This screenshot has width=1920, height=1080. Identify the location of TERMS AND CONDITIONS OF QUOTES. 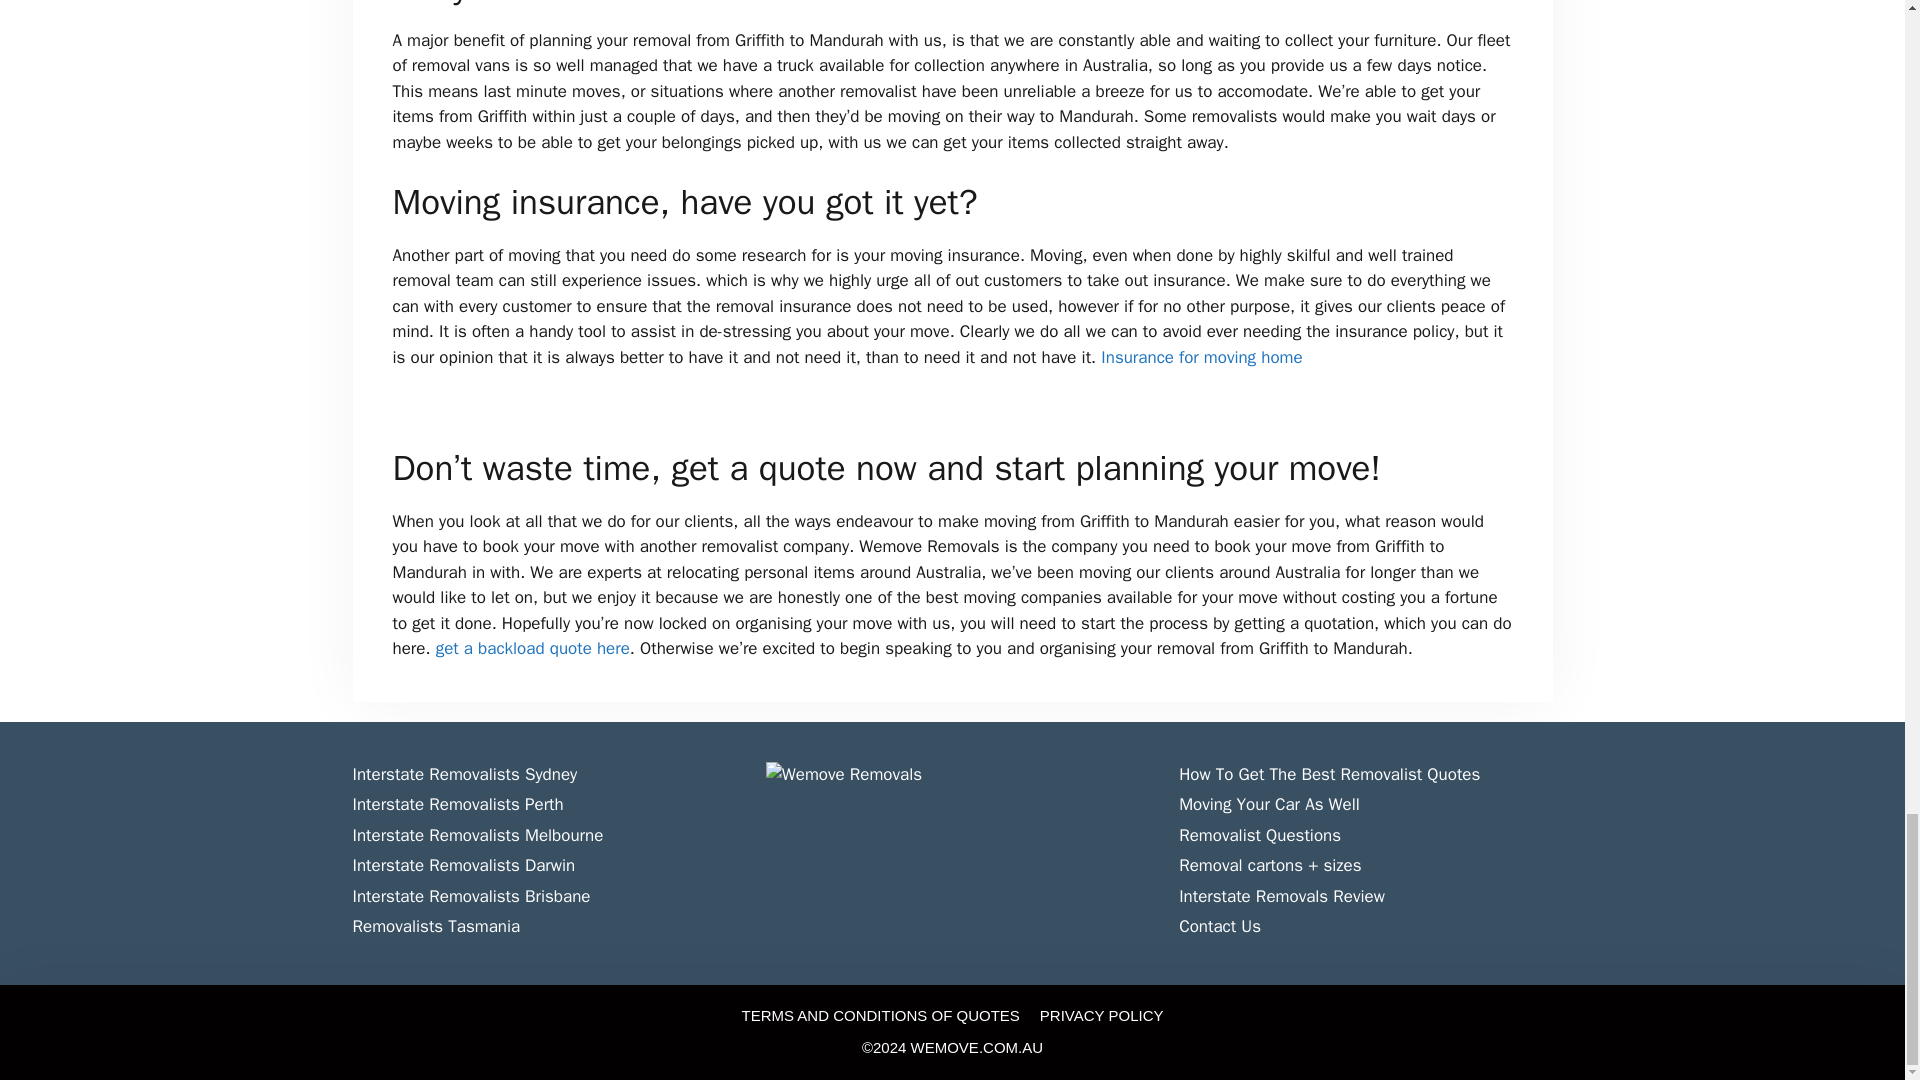
(880, 1014).